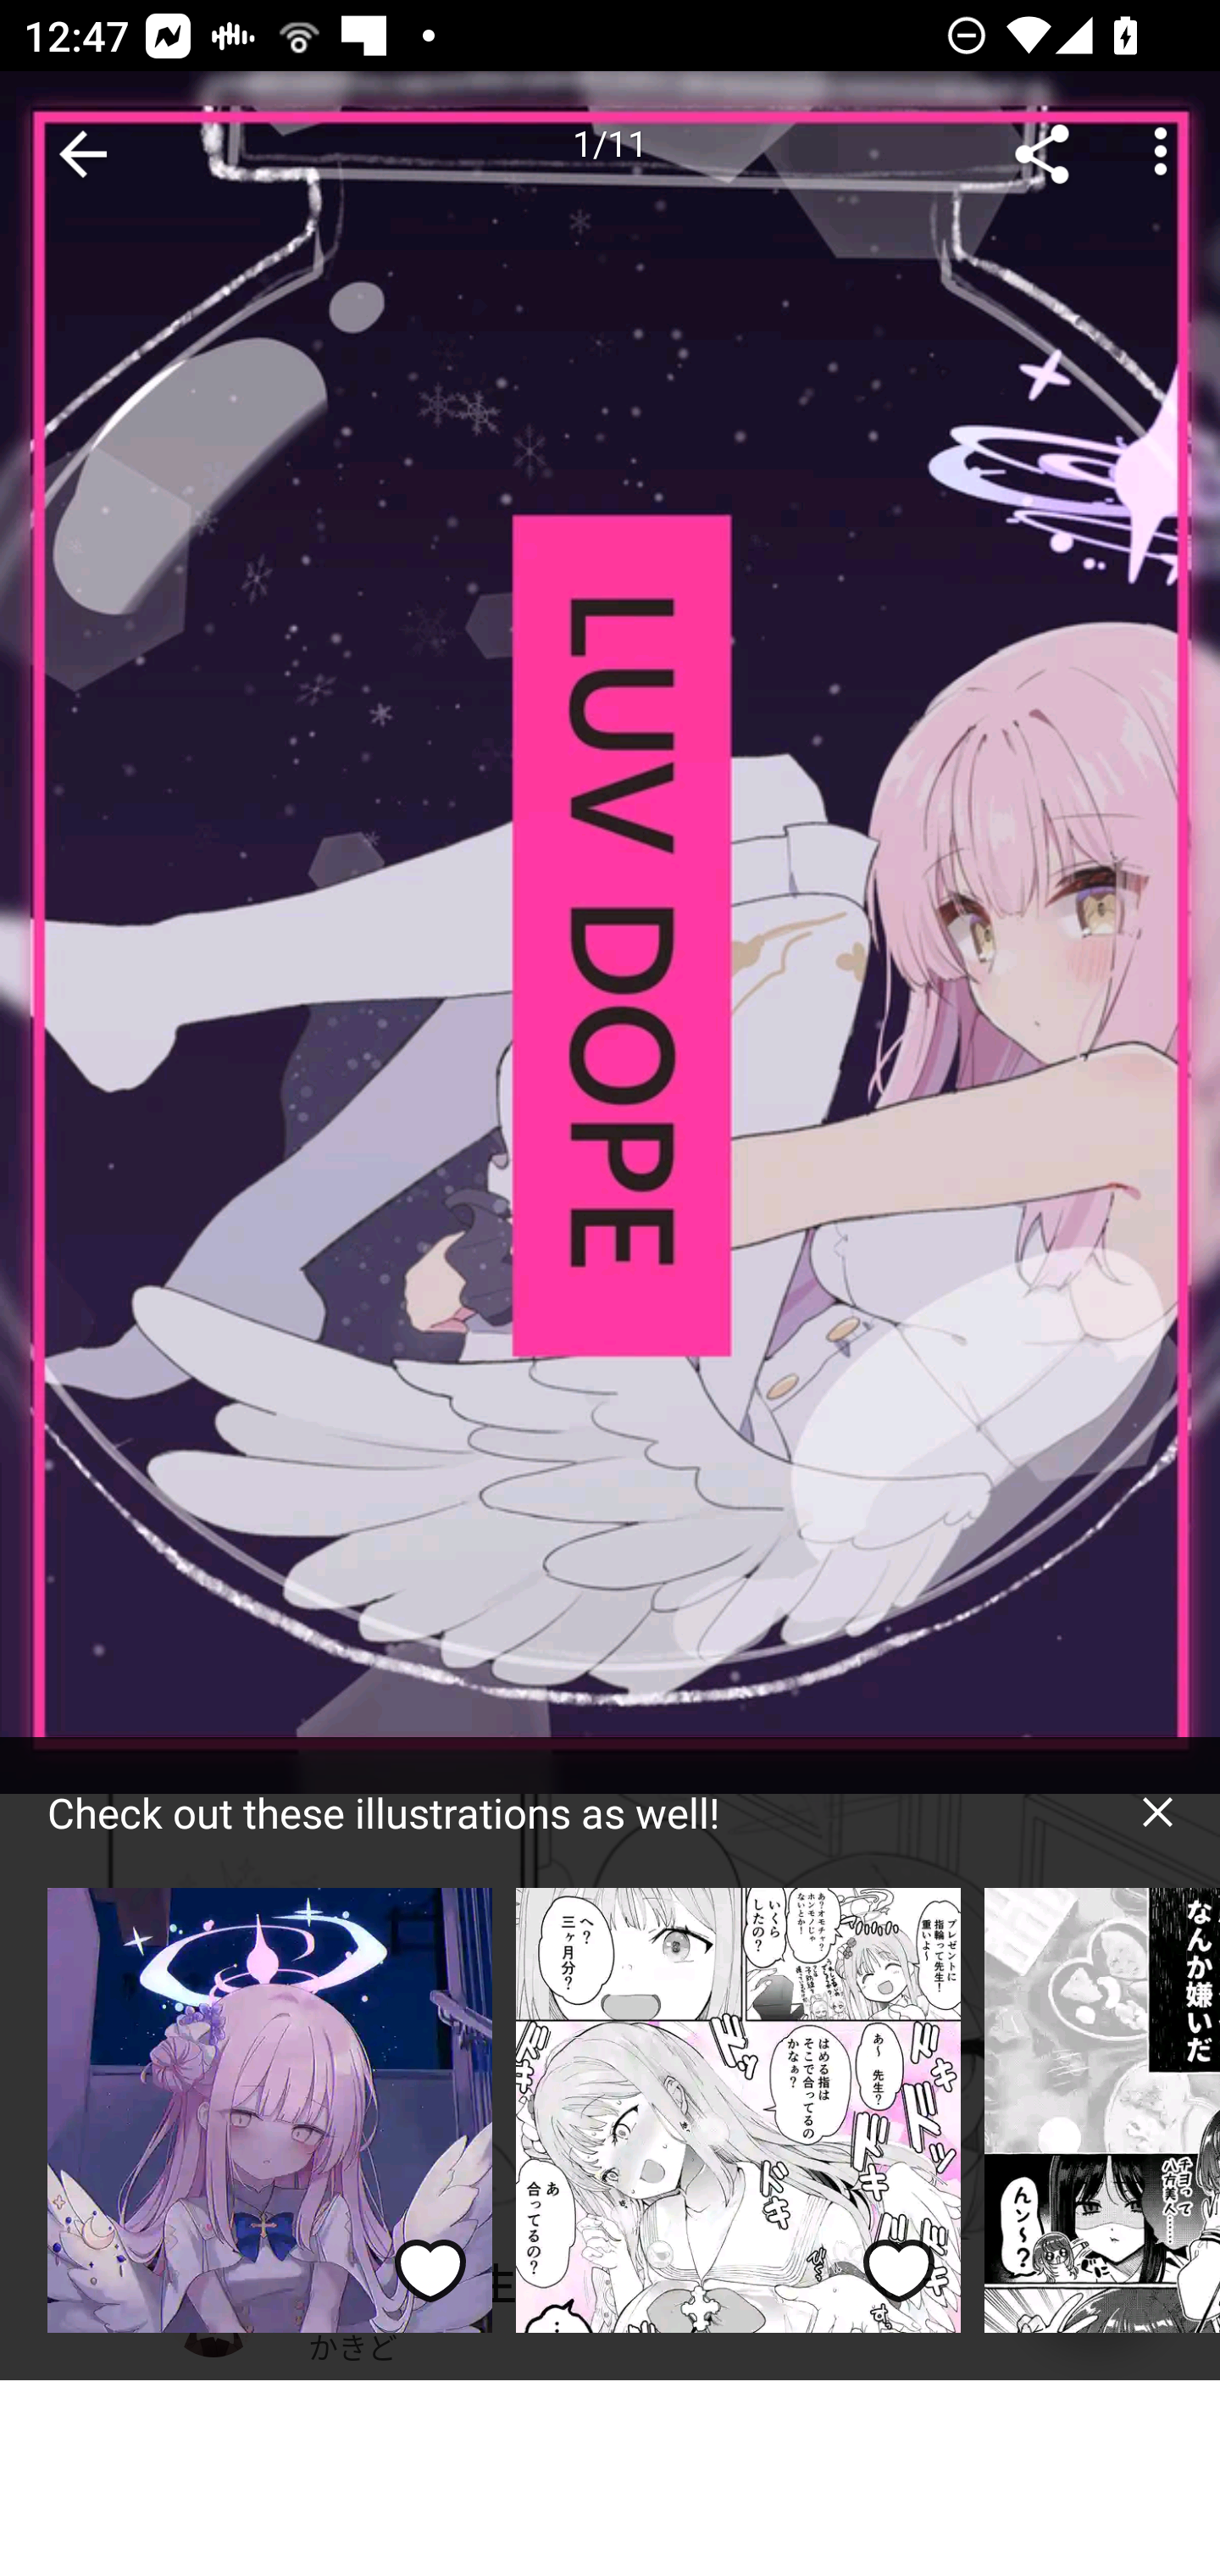 Image resolution: width=1220 pixels, height=2576 pixels. Describe the element at coordinates (1042, 154) in the screenshot. I see `Share` at that location.